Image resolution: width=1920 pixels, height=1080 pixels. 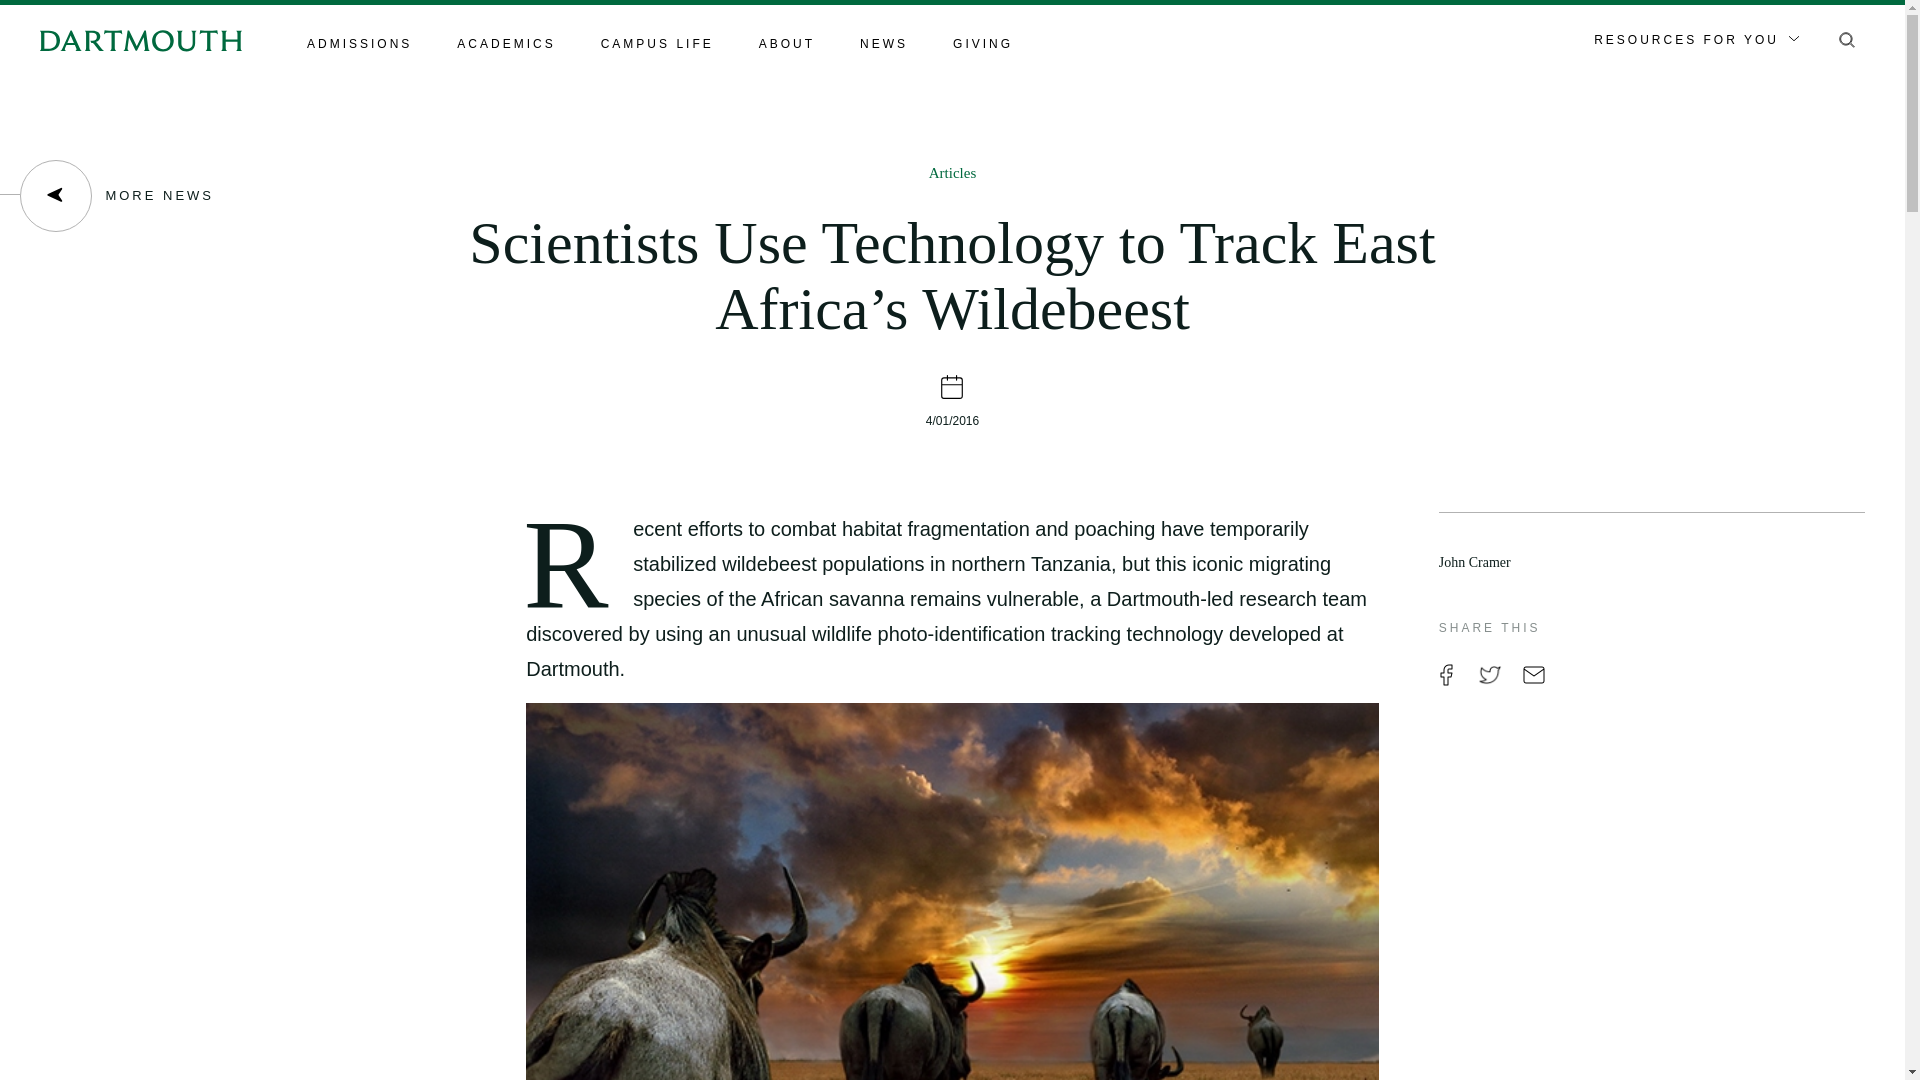 I want to click on ABOUT, so click(x=786, y=45).